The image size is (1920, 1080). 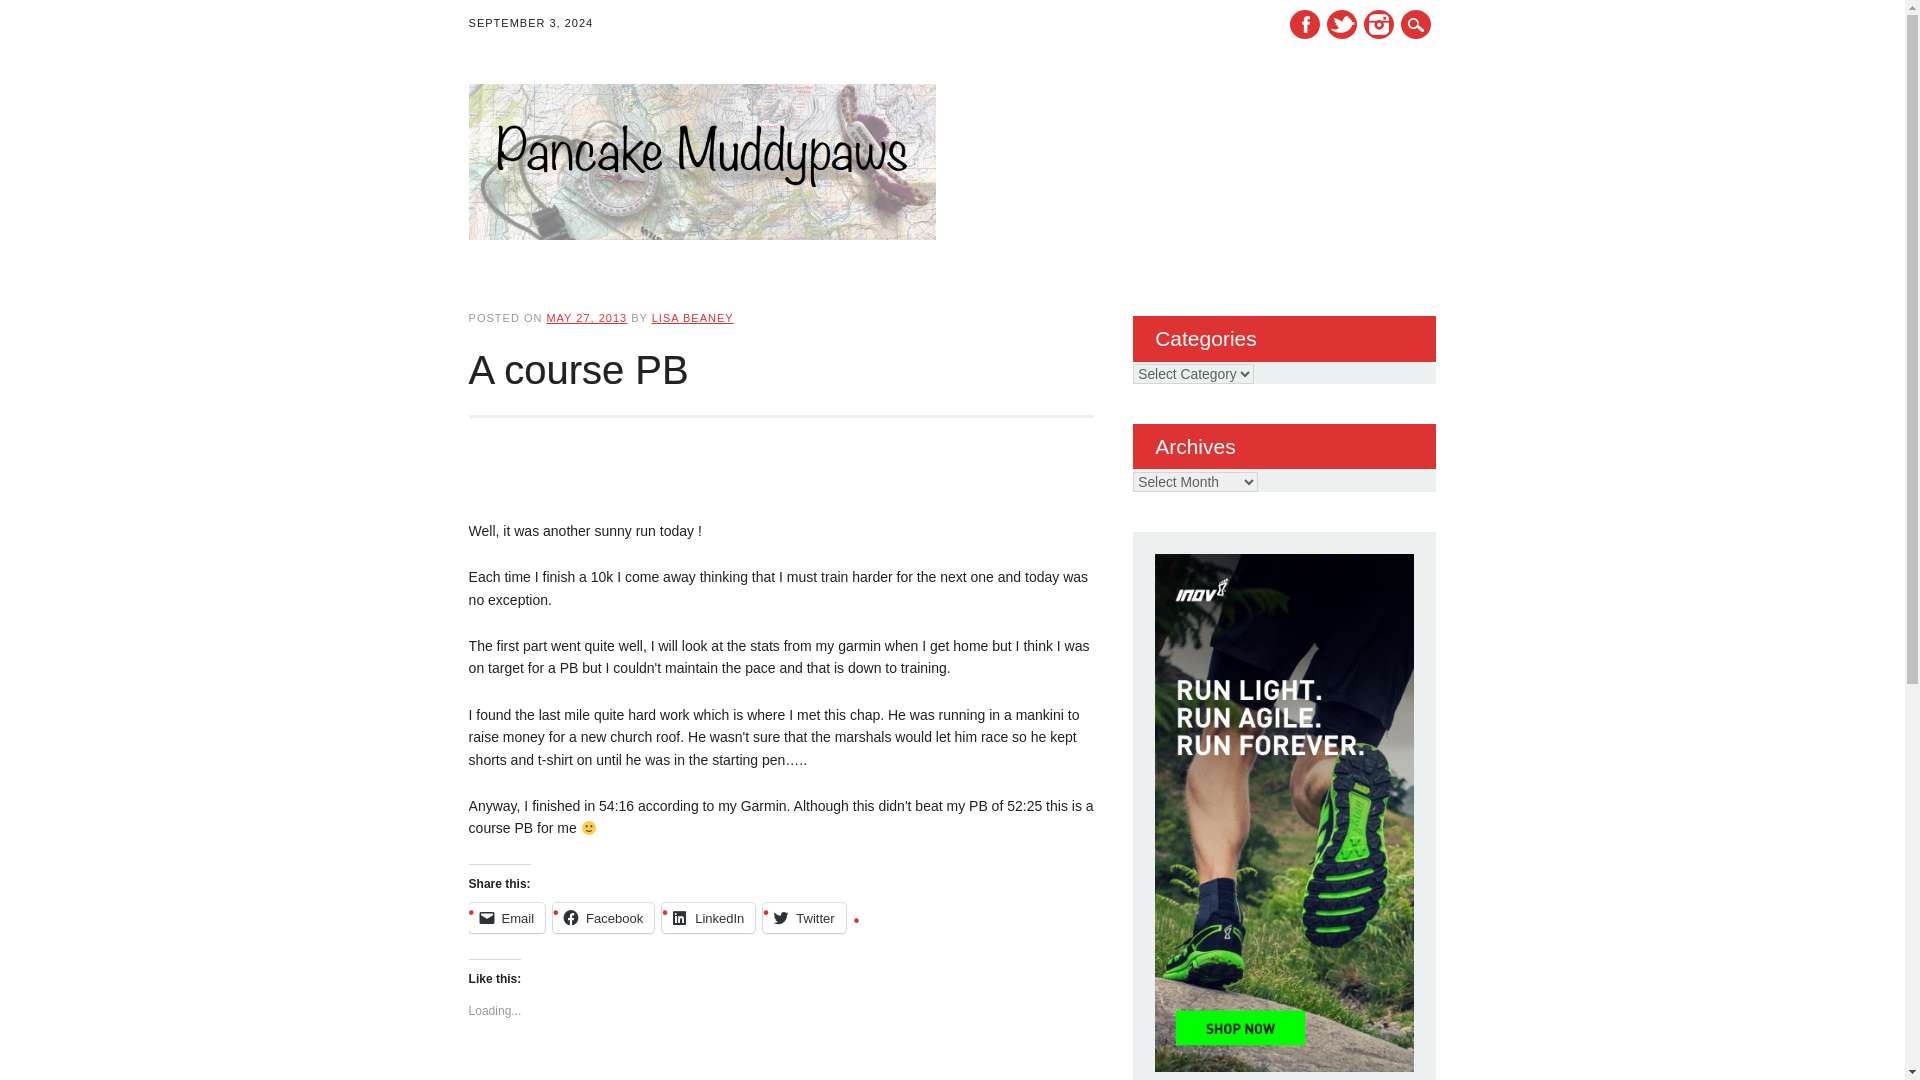 What do you see at coordinates (506, 918) in the screenshot?
I see `Email` at bounding box center [506, 918].